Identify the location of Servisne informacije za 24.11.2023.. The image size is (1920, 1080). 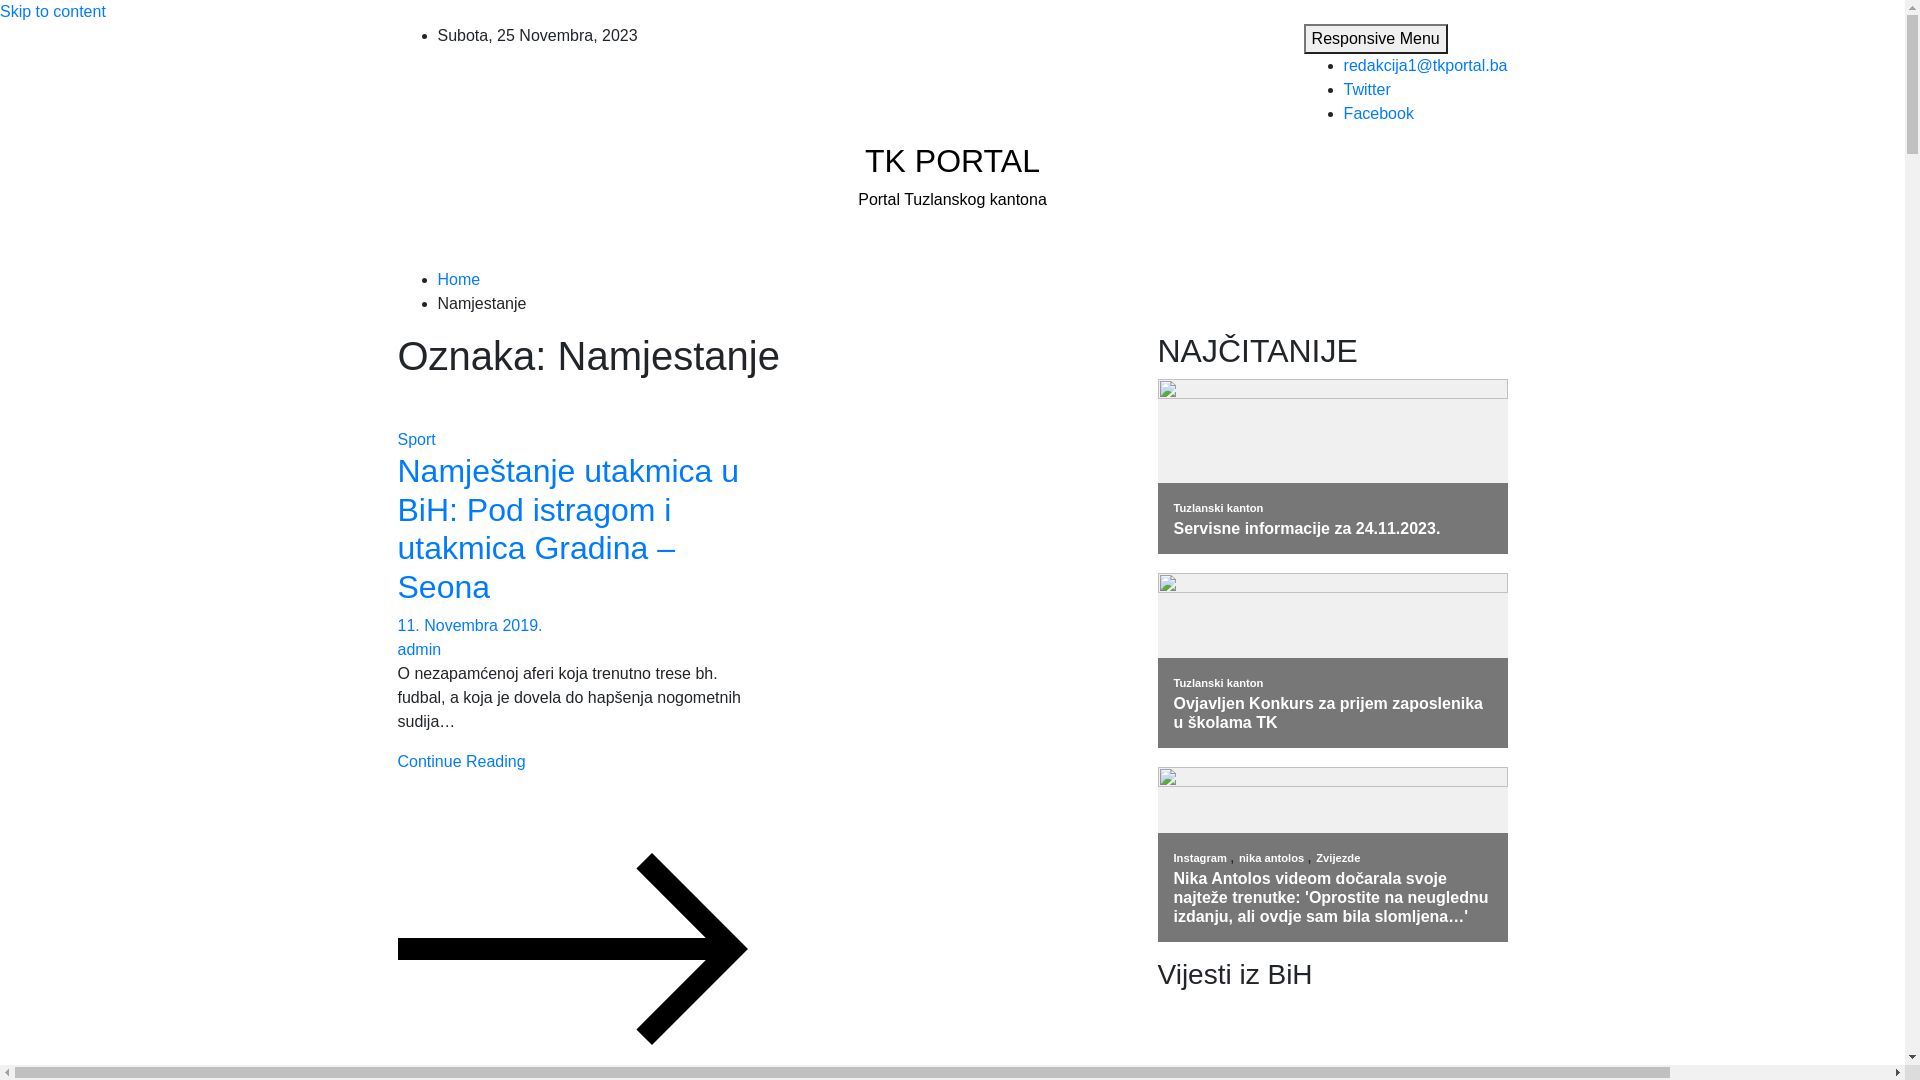
(1333, 528).